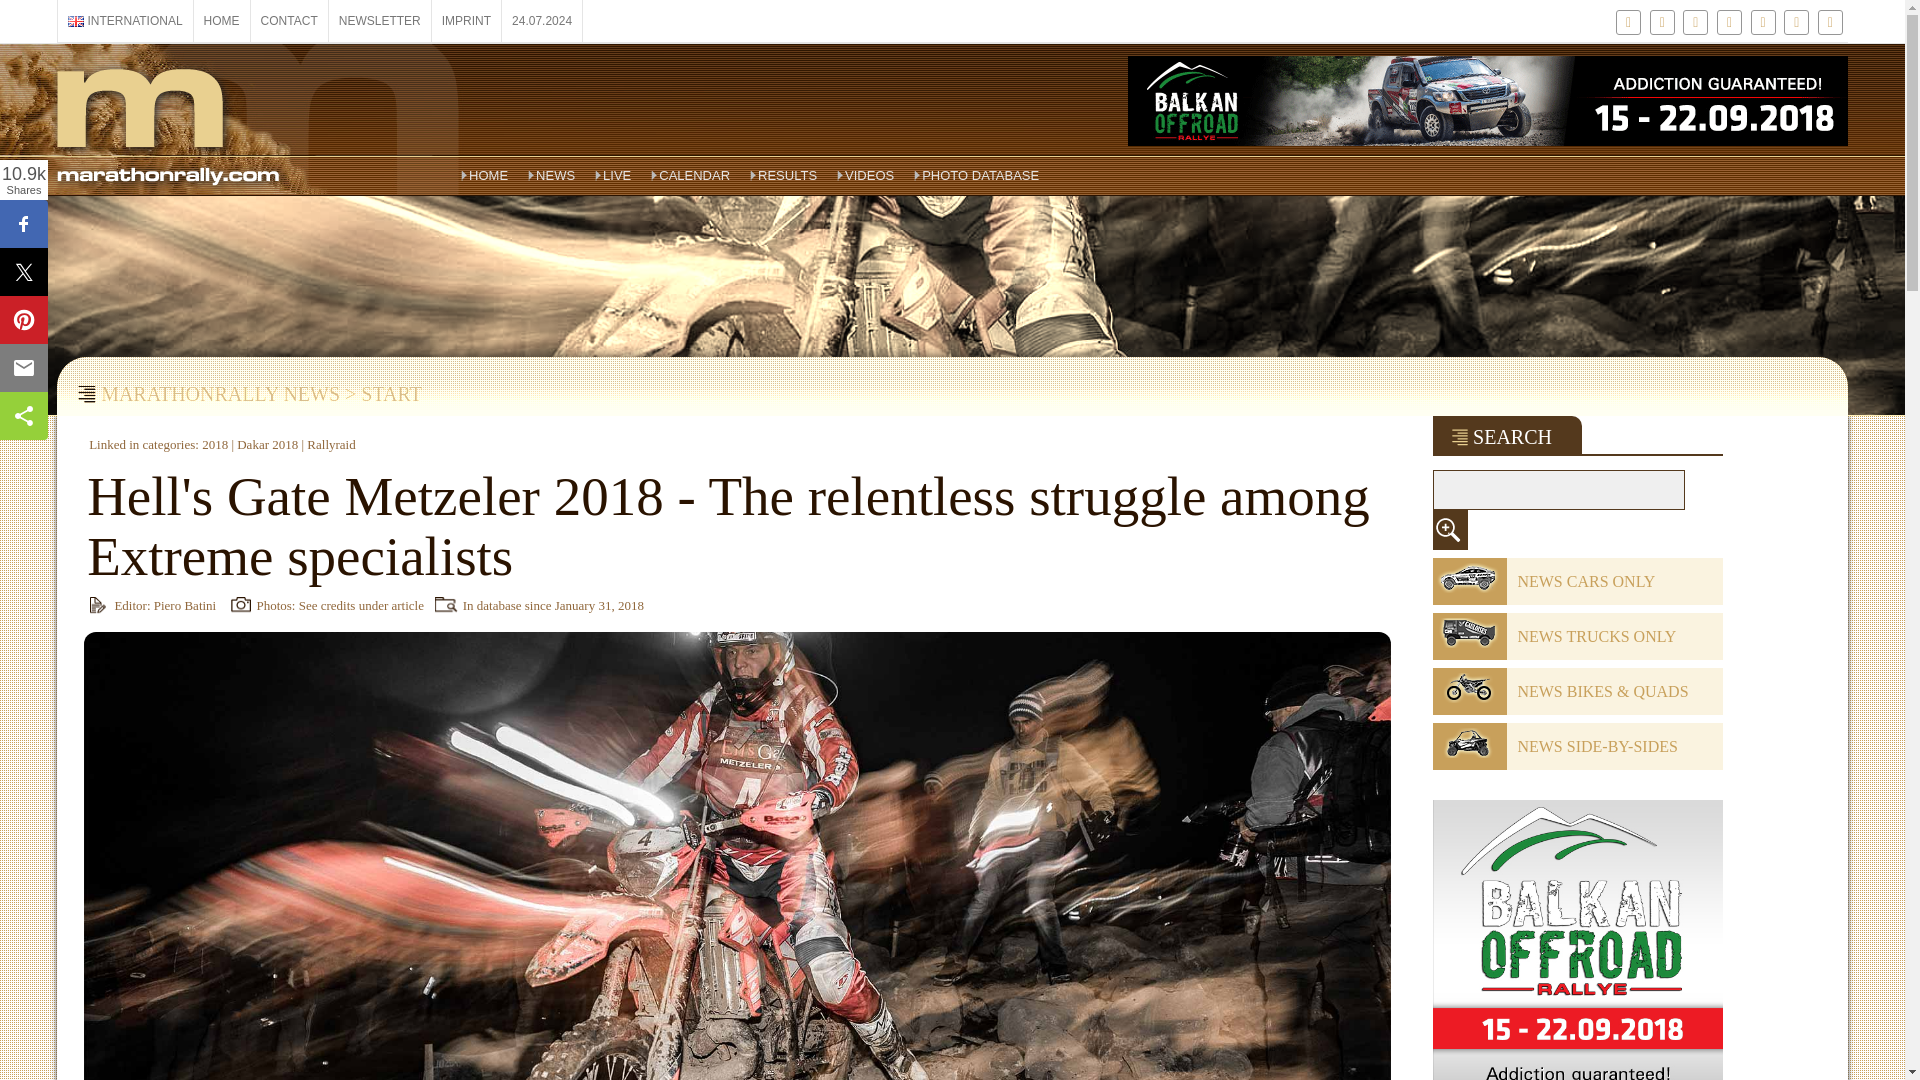 The width and height of the screenshot is (1920, 1080). Describe the element at coordinates (222, 21) in the screenshot. I see `HOME` at that location.